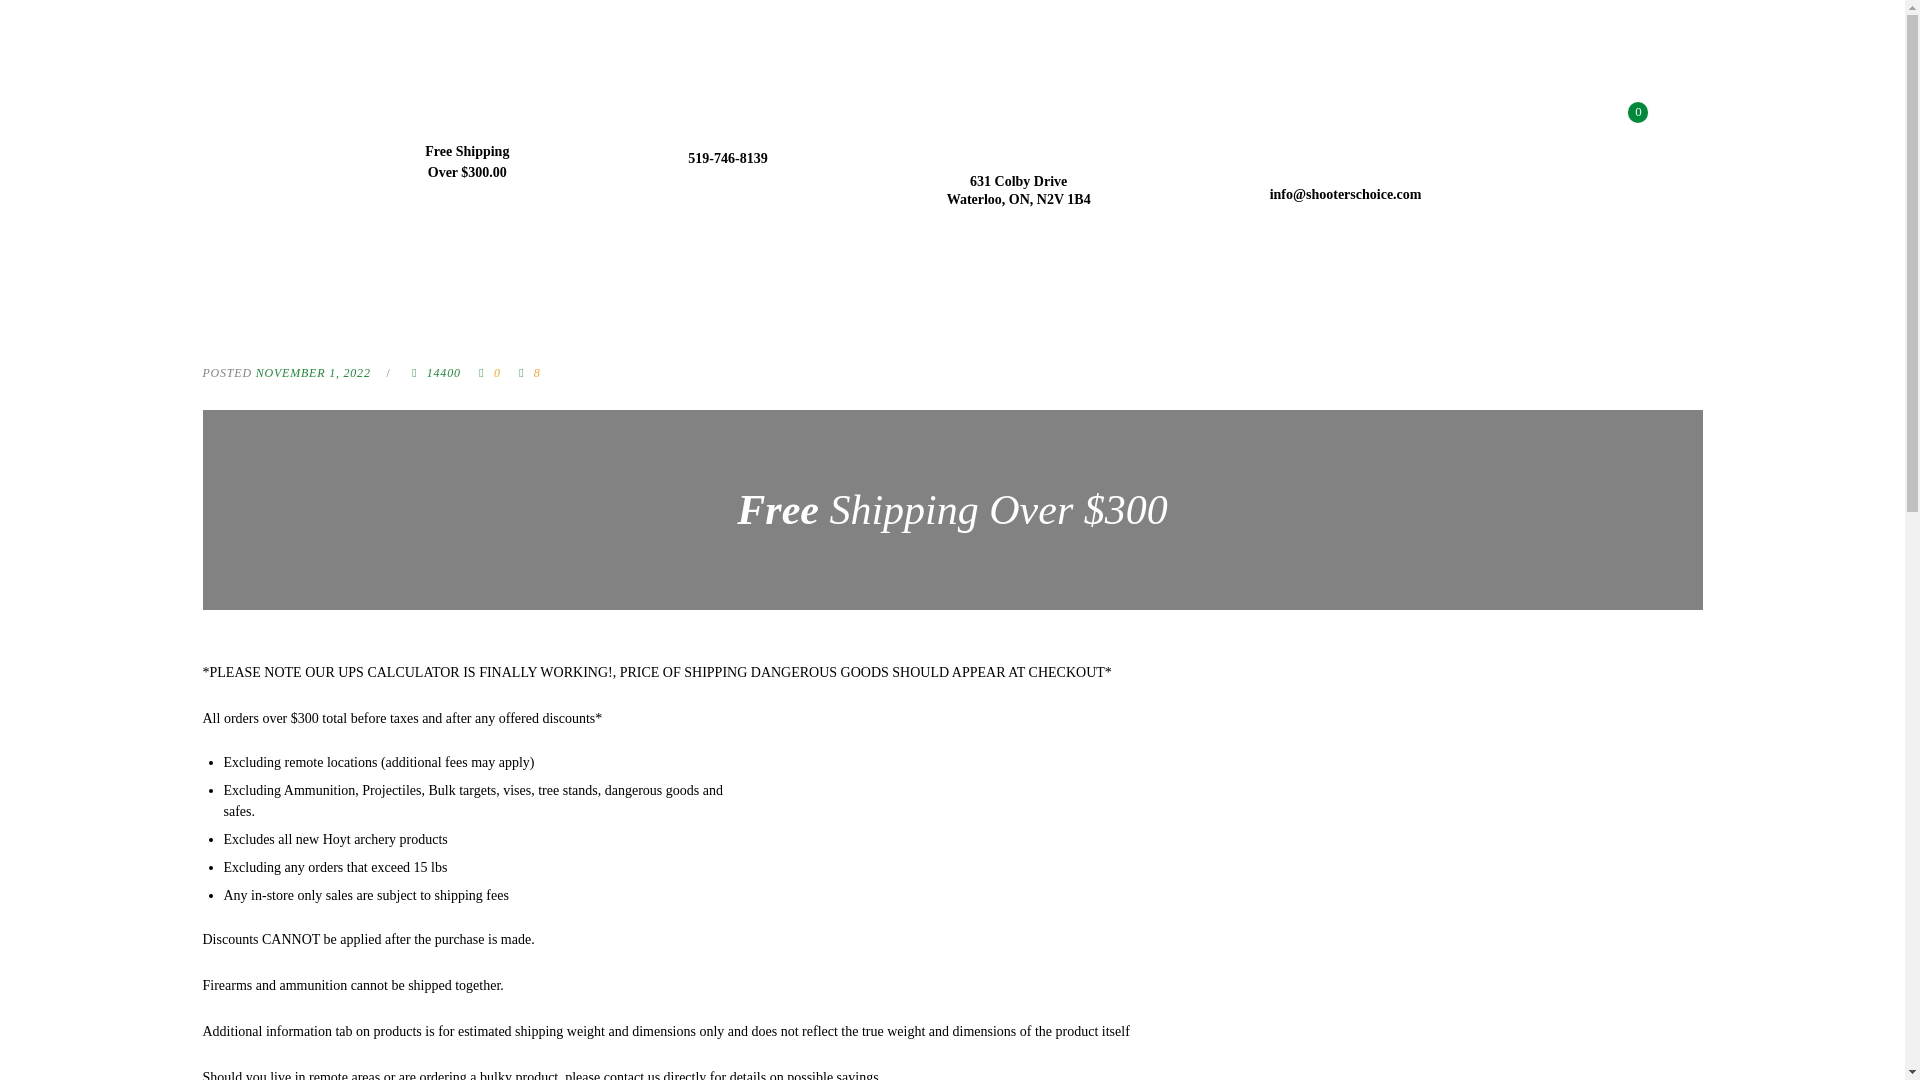  Describe the element at coordinates (526, 374) in the screenshot. I see `Like` at that location.